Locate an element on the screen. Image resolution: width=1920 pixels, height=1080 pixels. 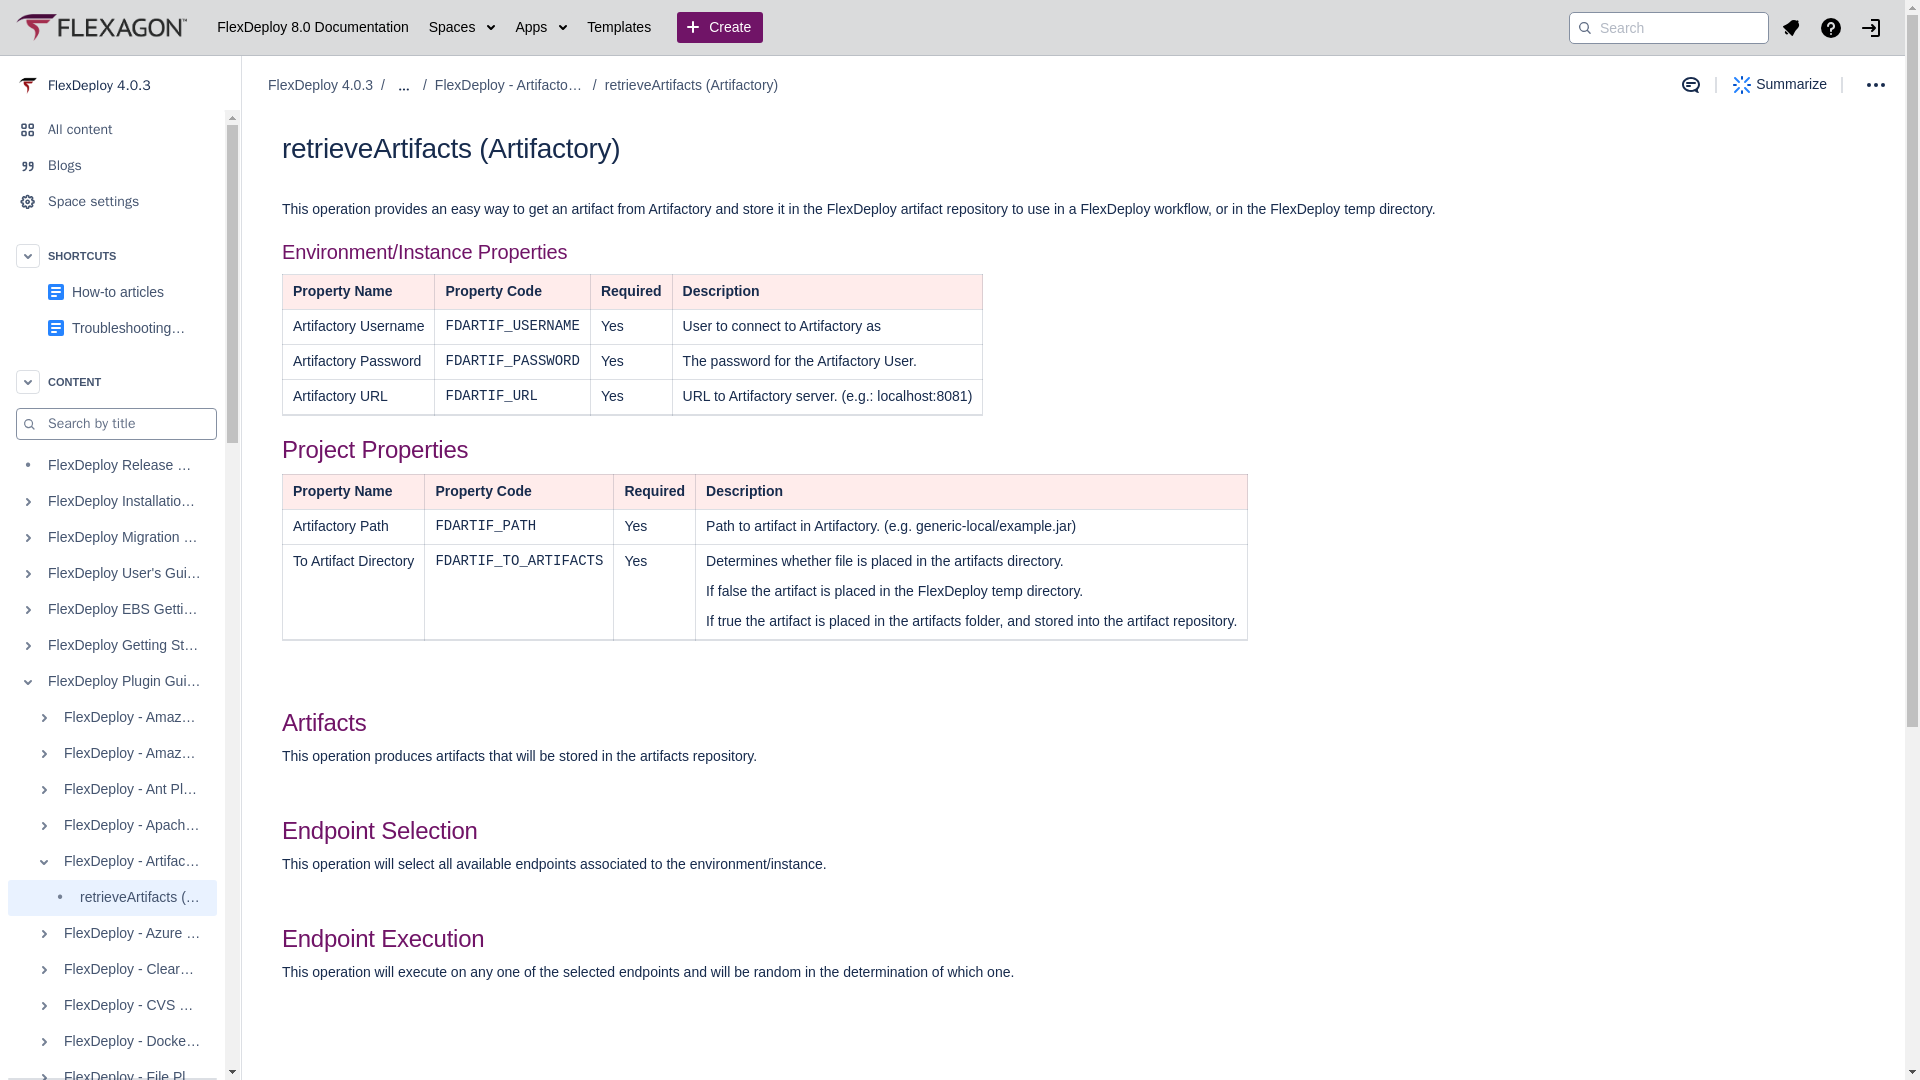
How-to articles is located at coordinates (112, 292).